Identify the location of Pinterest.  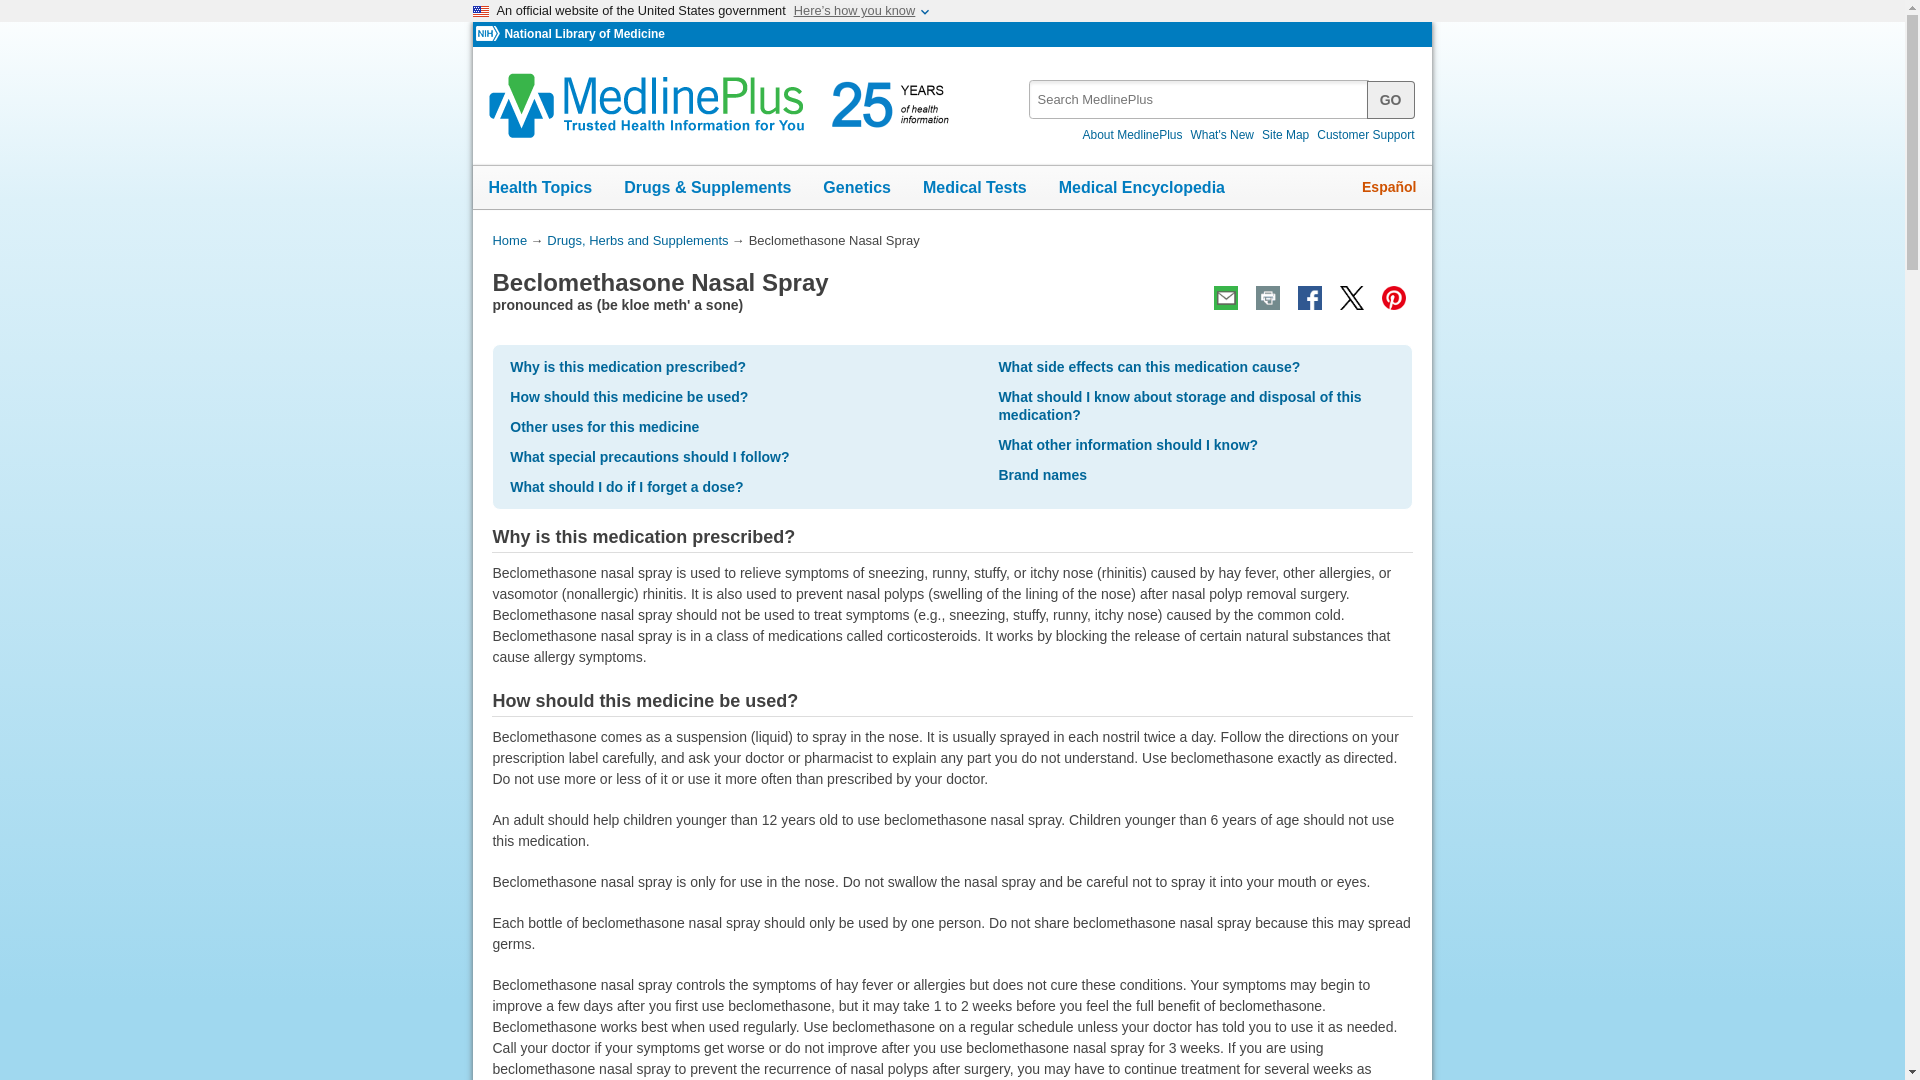
(1392, 298).